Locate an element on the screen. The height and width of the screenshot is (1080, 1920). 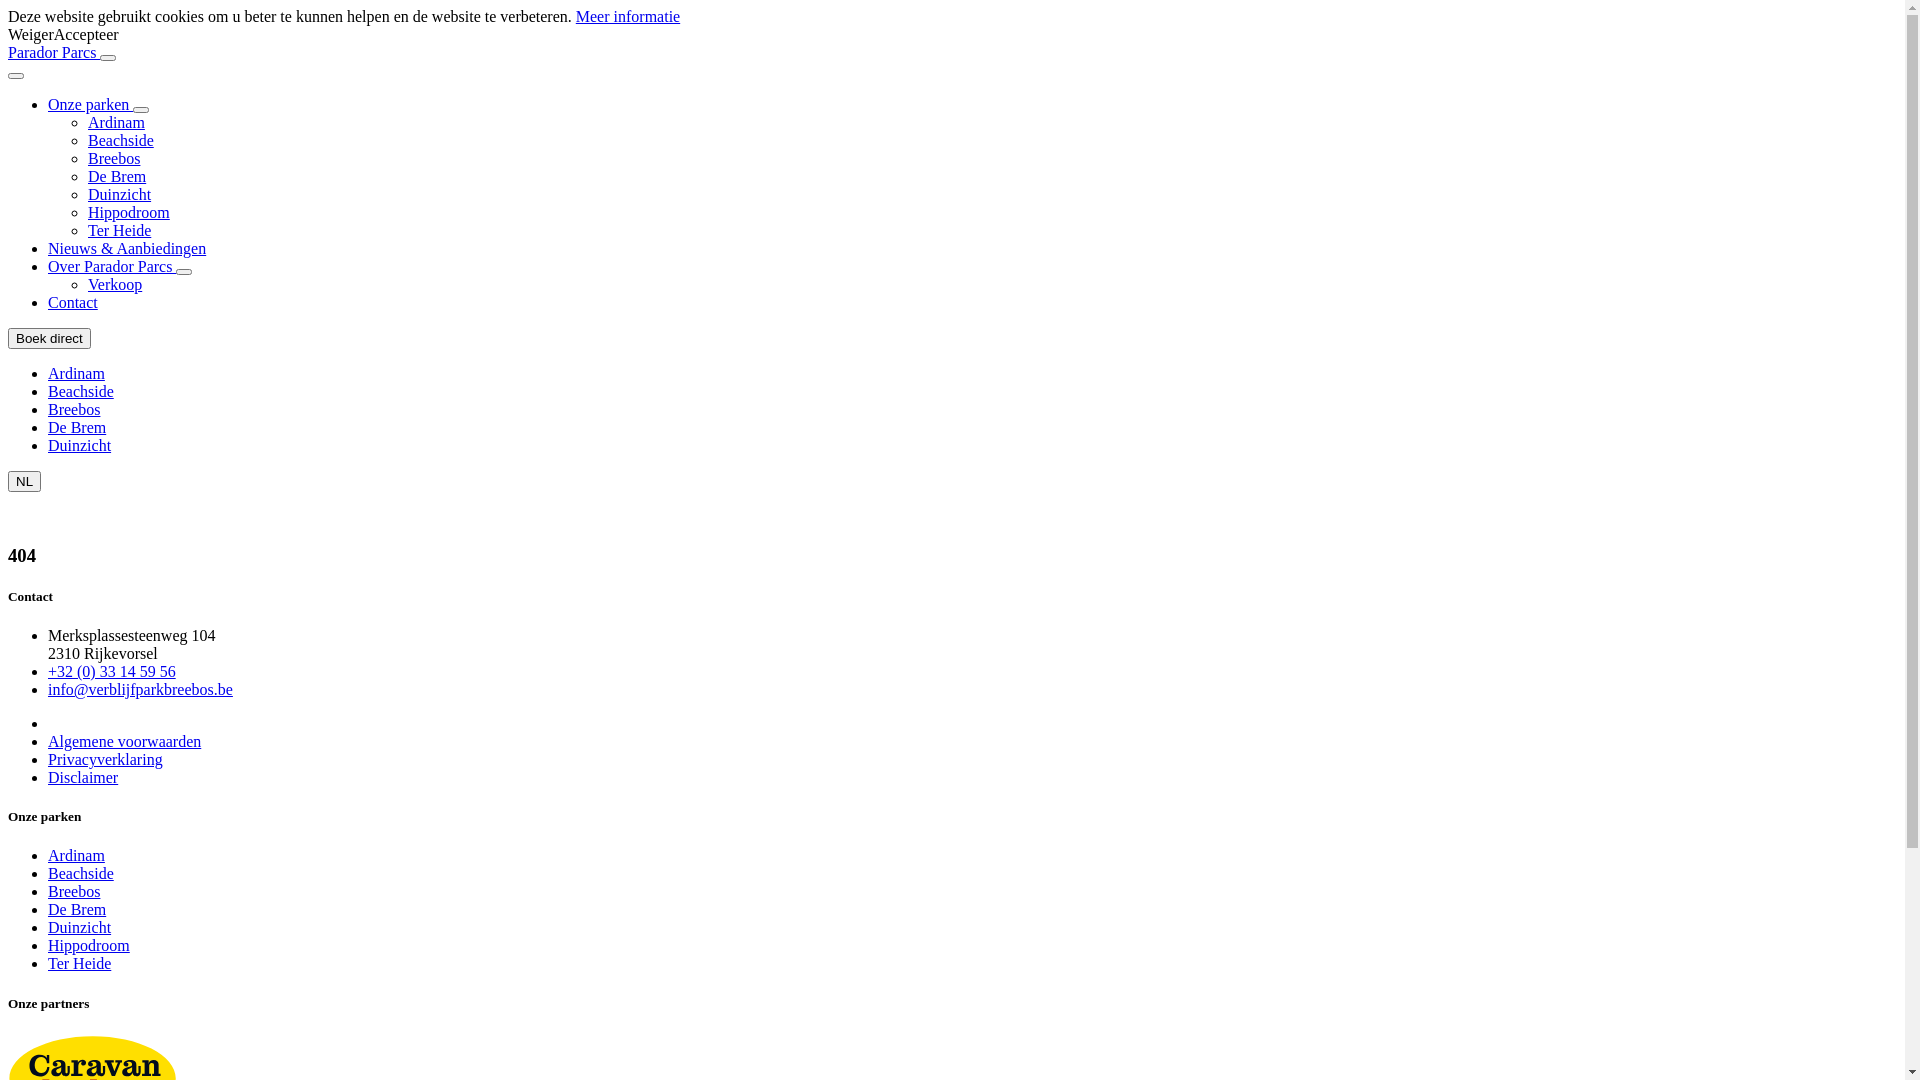
Duinzicht is located at coordinates (80, 928).